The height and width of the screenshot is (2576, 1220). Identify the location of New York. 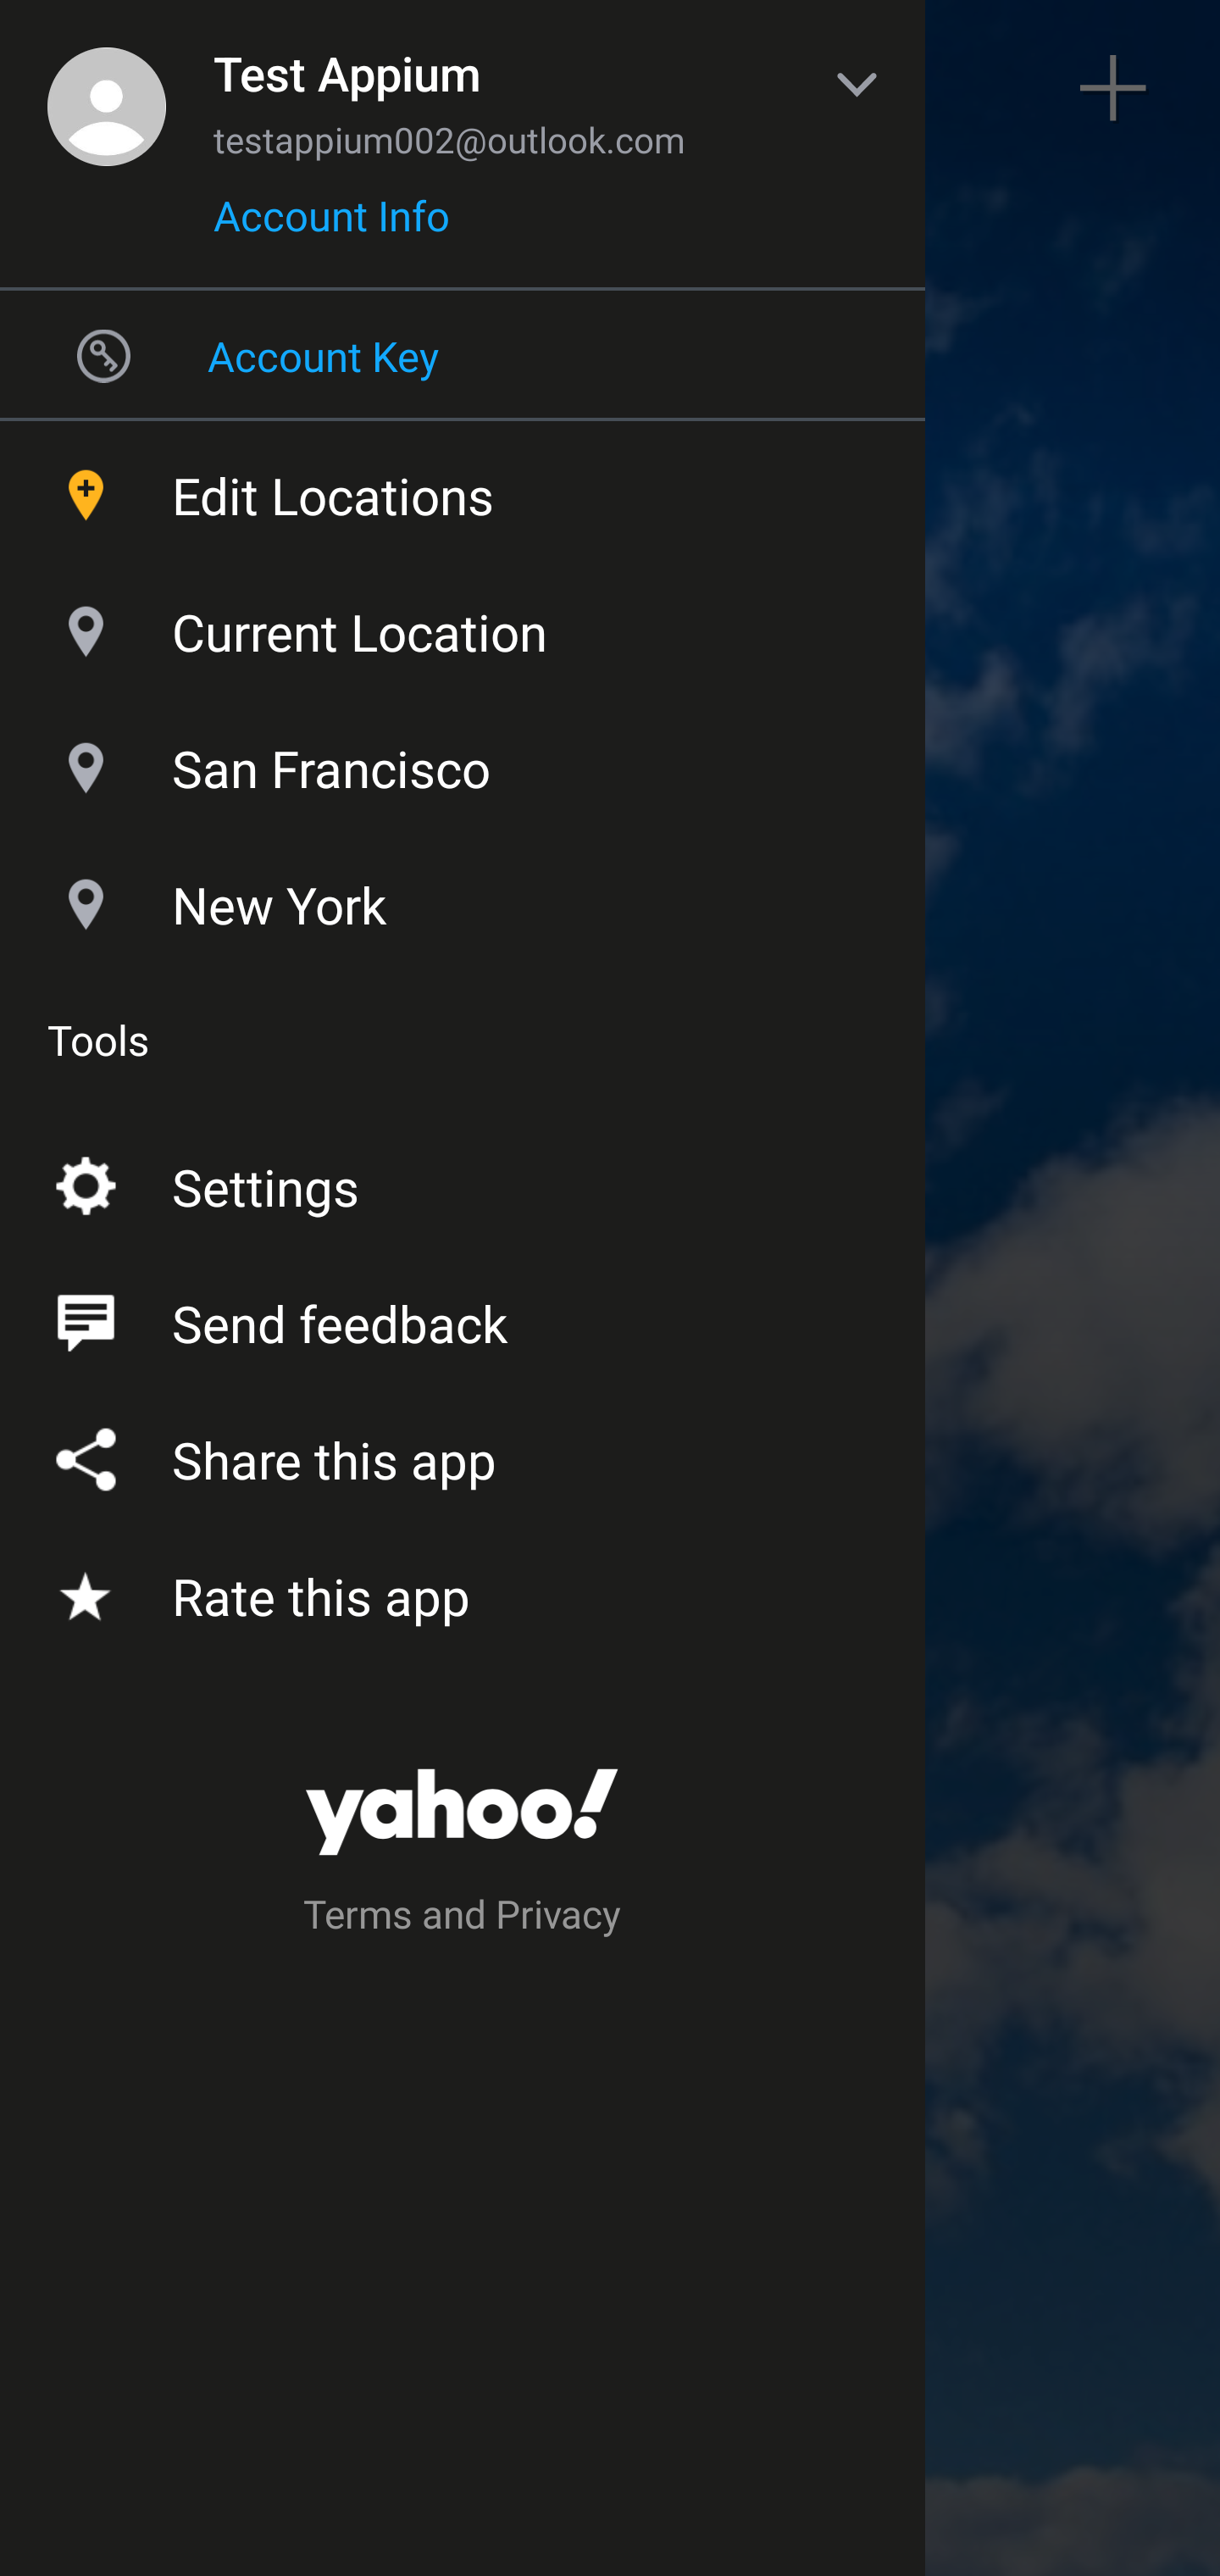
(463, 897).